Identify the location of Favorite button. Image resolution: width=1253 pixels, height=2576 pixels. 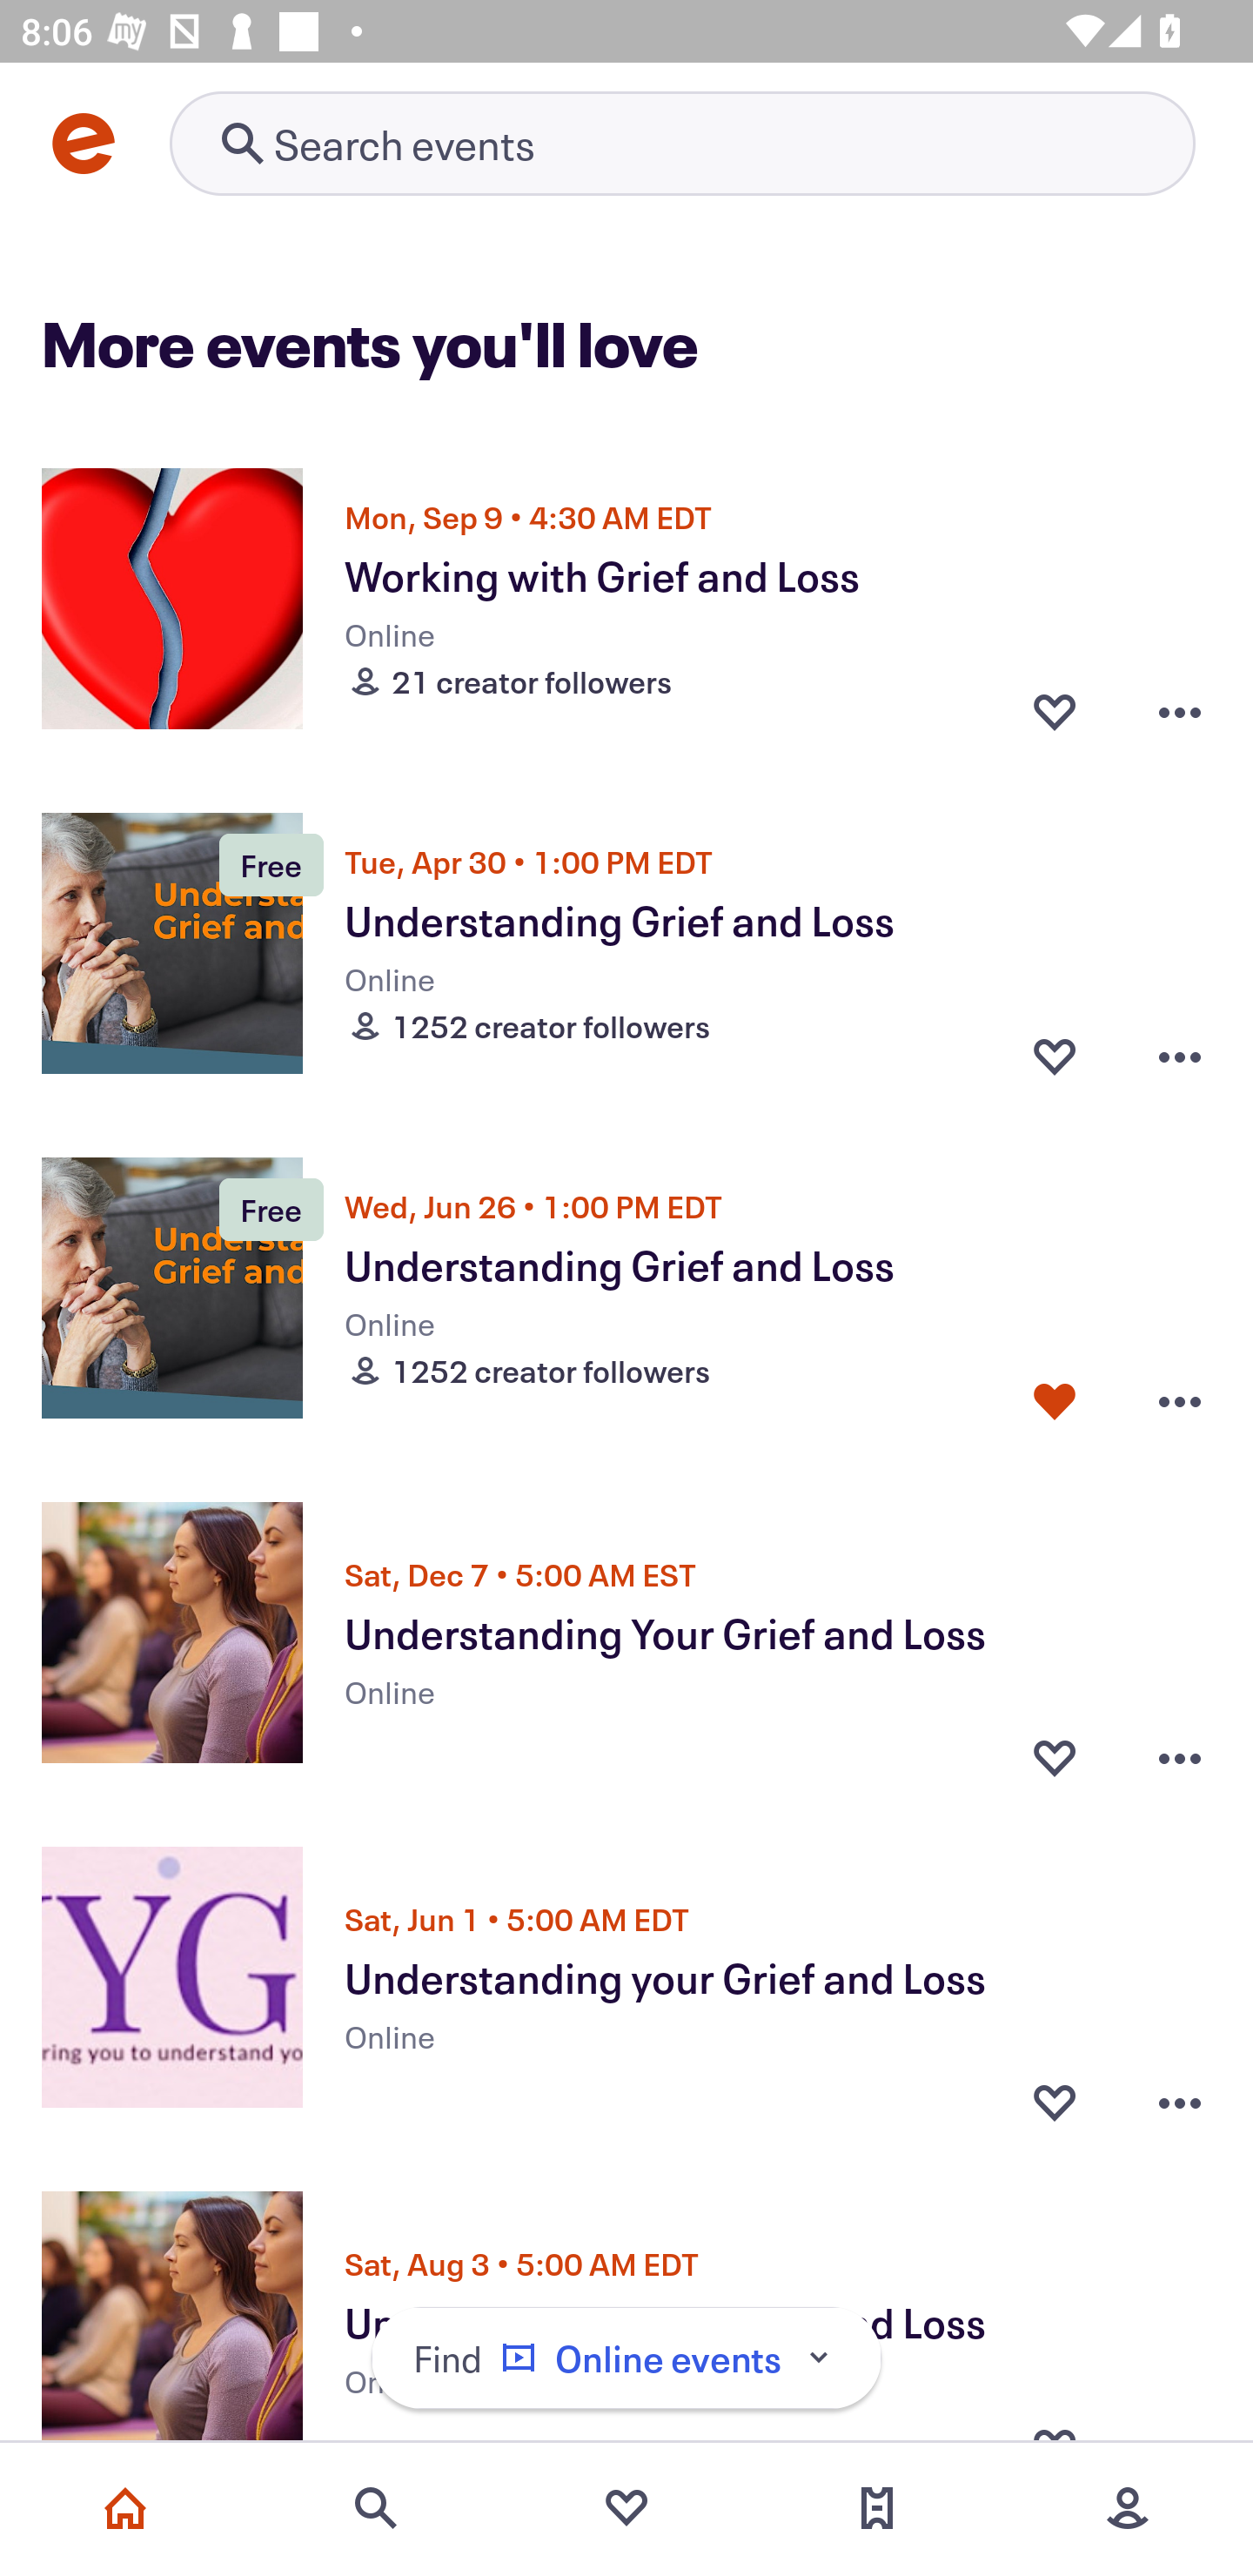
(1055, 709).